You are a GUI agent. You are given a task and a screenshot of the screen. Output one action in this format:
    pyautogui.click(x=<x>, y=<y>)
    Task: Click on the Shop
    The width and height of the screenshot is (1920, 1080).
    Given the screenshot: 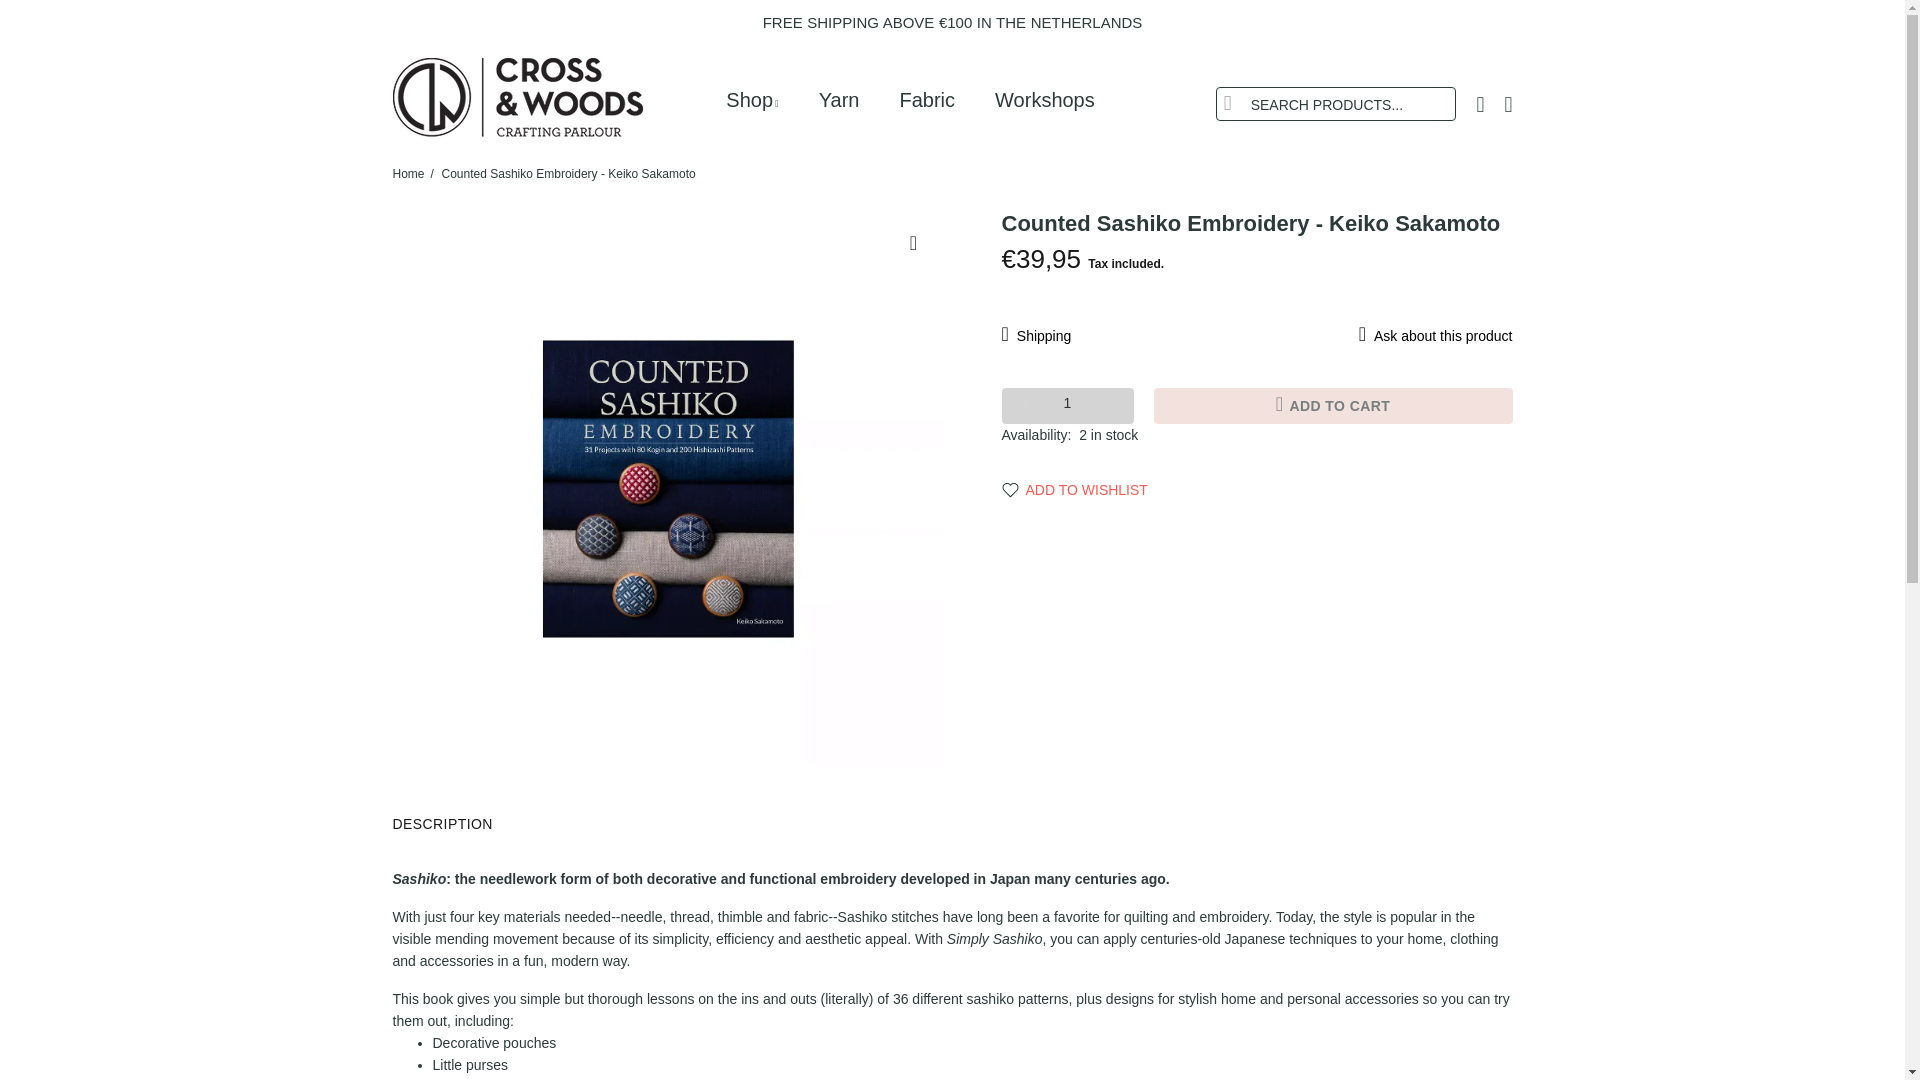 What is the action you would take?
    pyautogui.click(x=756, y=100)
    